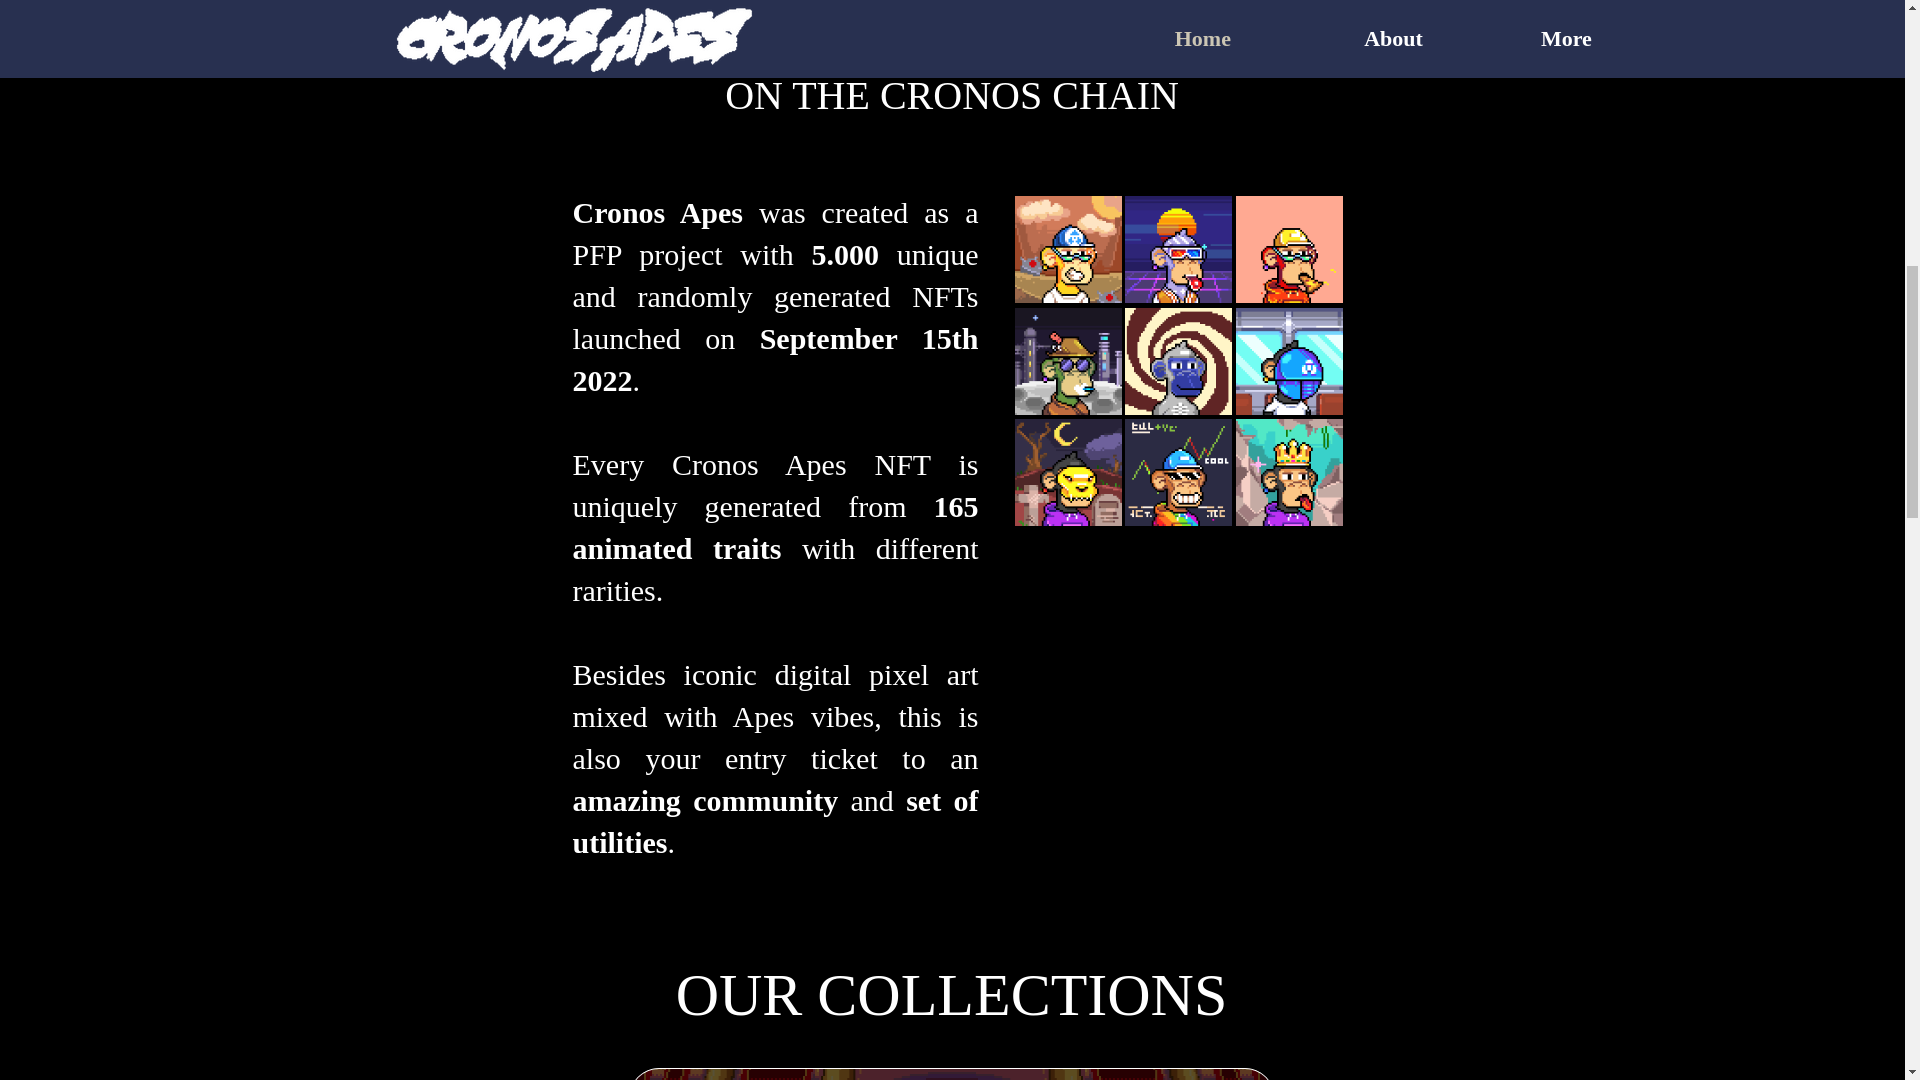 This screenshot has height=1080, width=1920. I want to click on 4977.gif, so click(1067, 249).